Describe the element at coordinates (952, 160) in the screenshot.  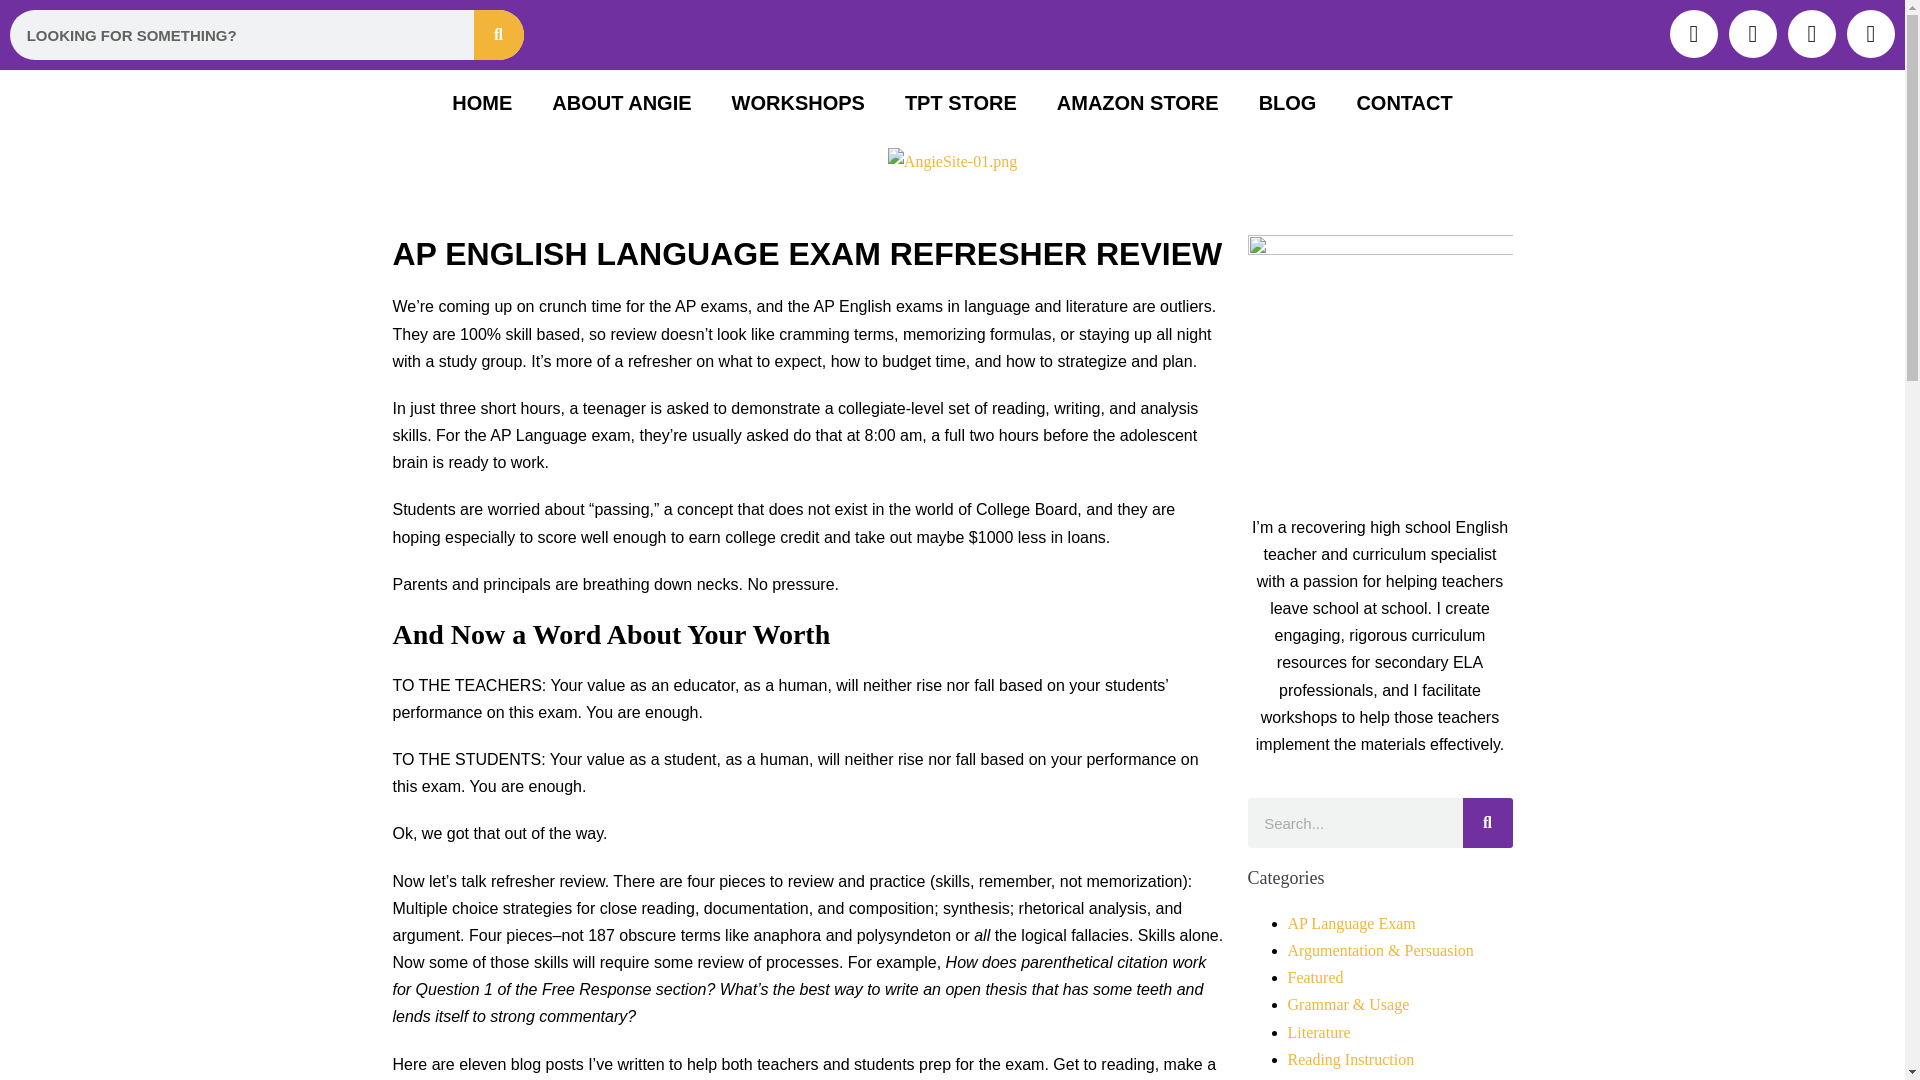
I see `AngieSite-01.png` at that location.